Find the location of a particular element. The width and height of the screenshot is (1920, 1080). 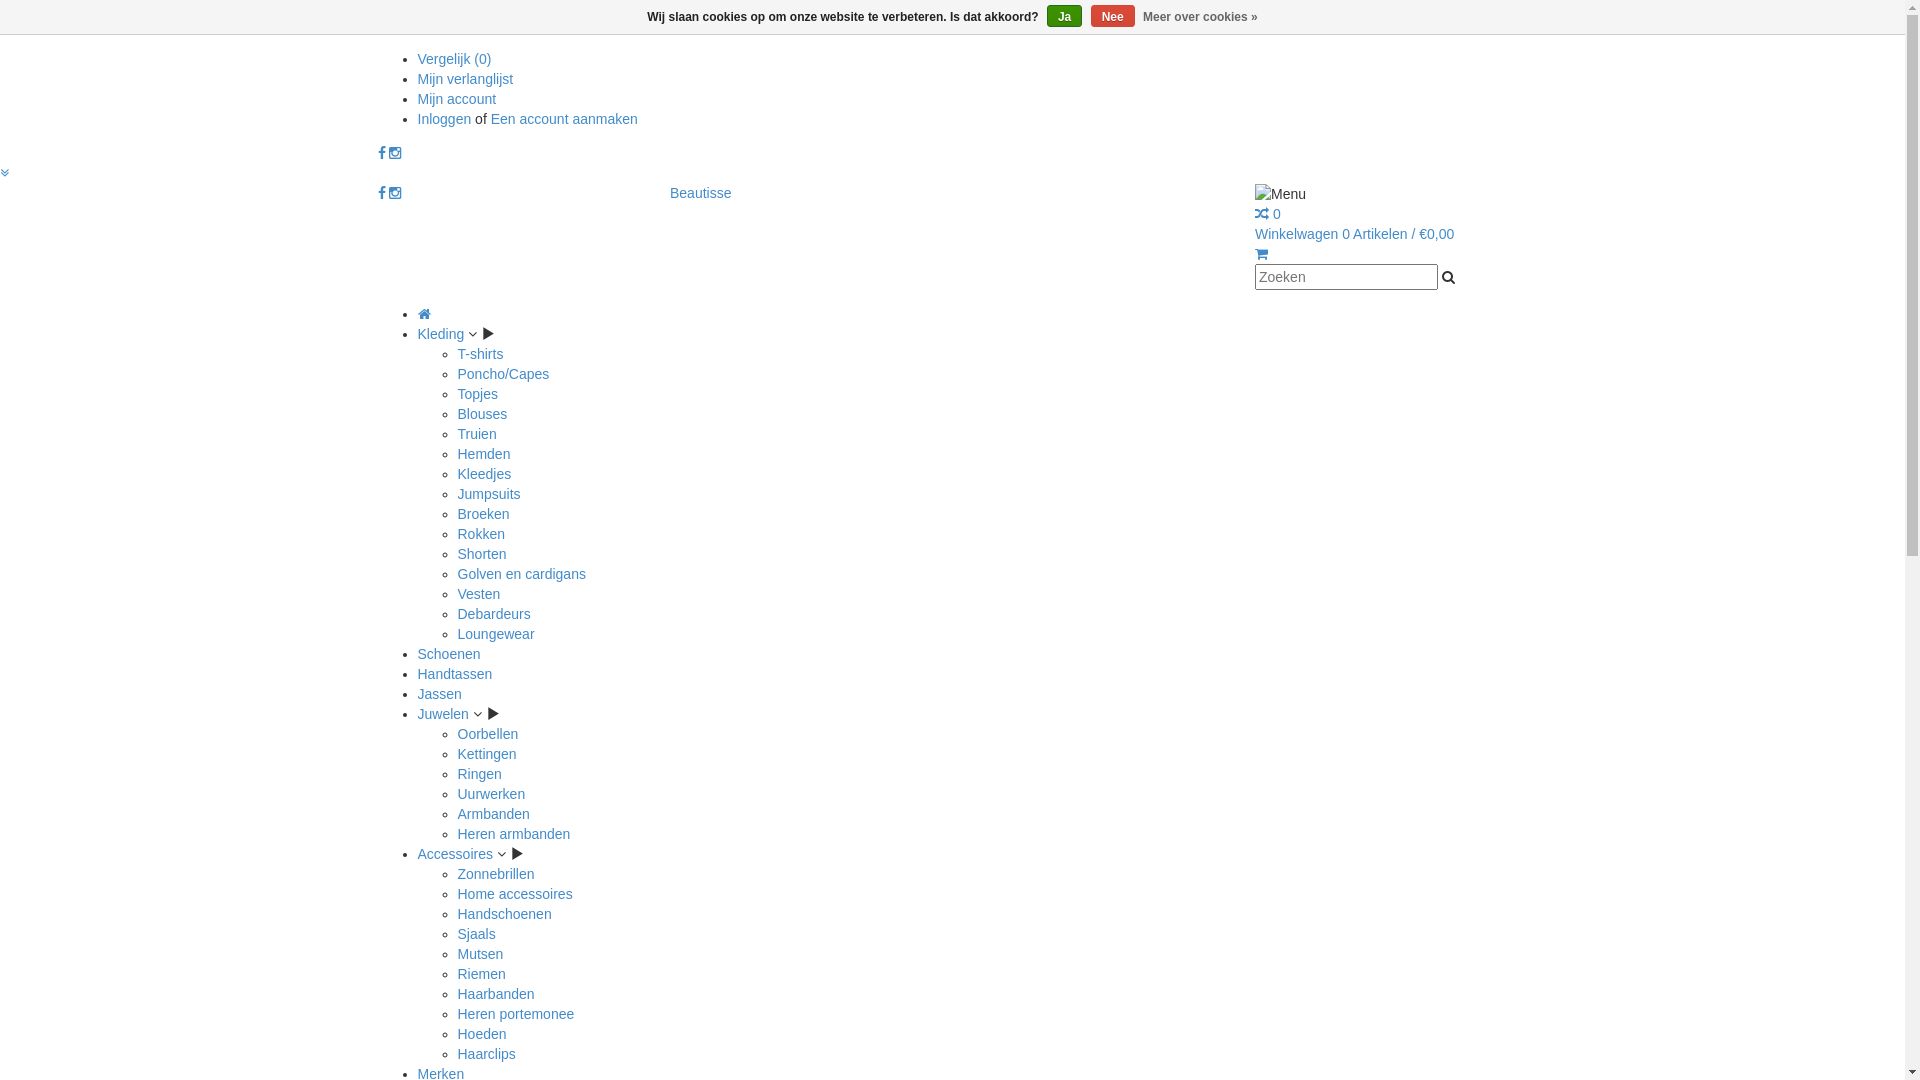

Schoenen is located at coordinates (450, 654).